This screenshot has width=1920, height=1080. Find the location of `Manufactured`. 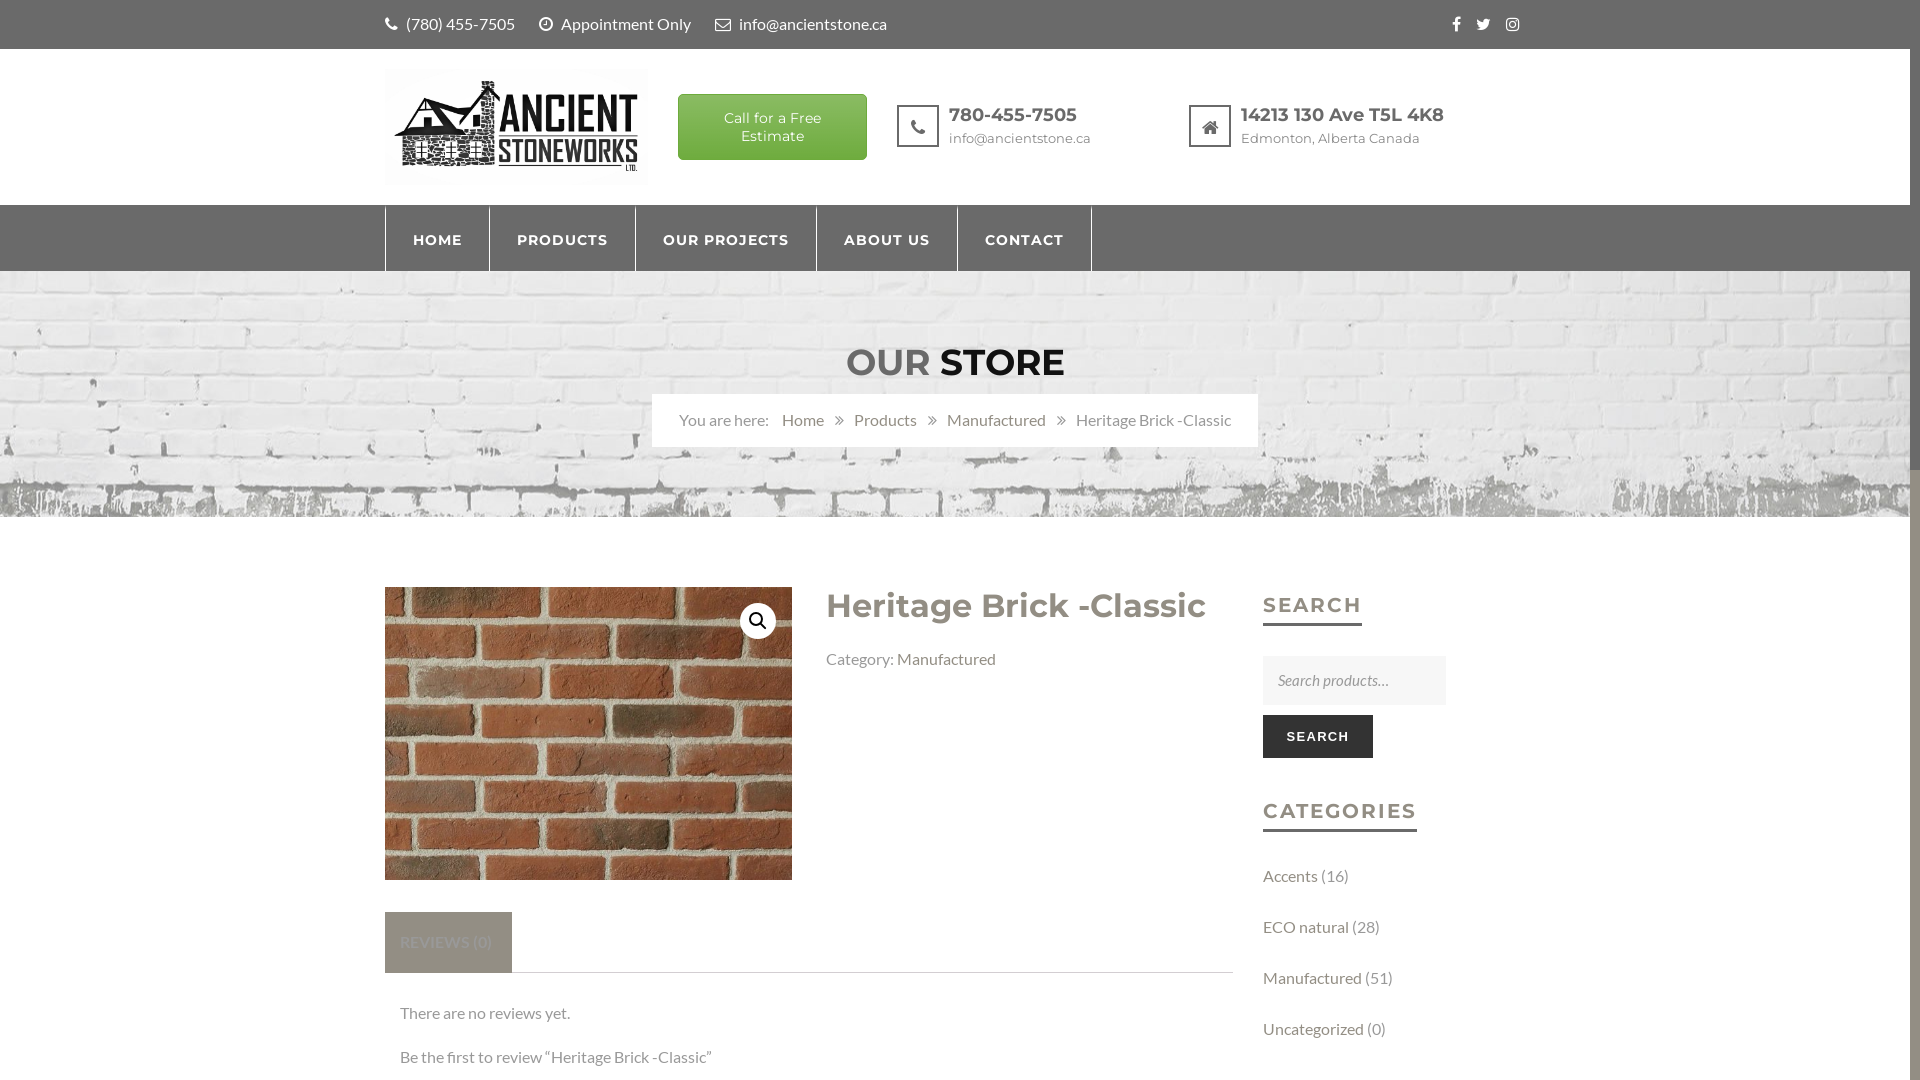

Manufactured is located at coordinates (1312, 978).